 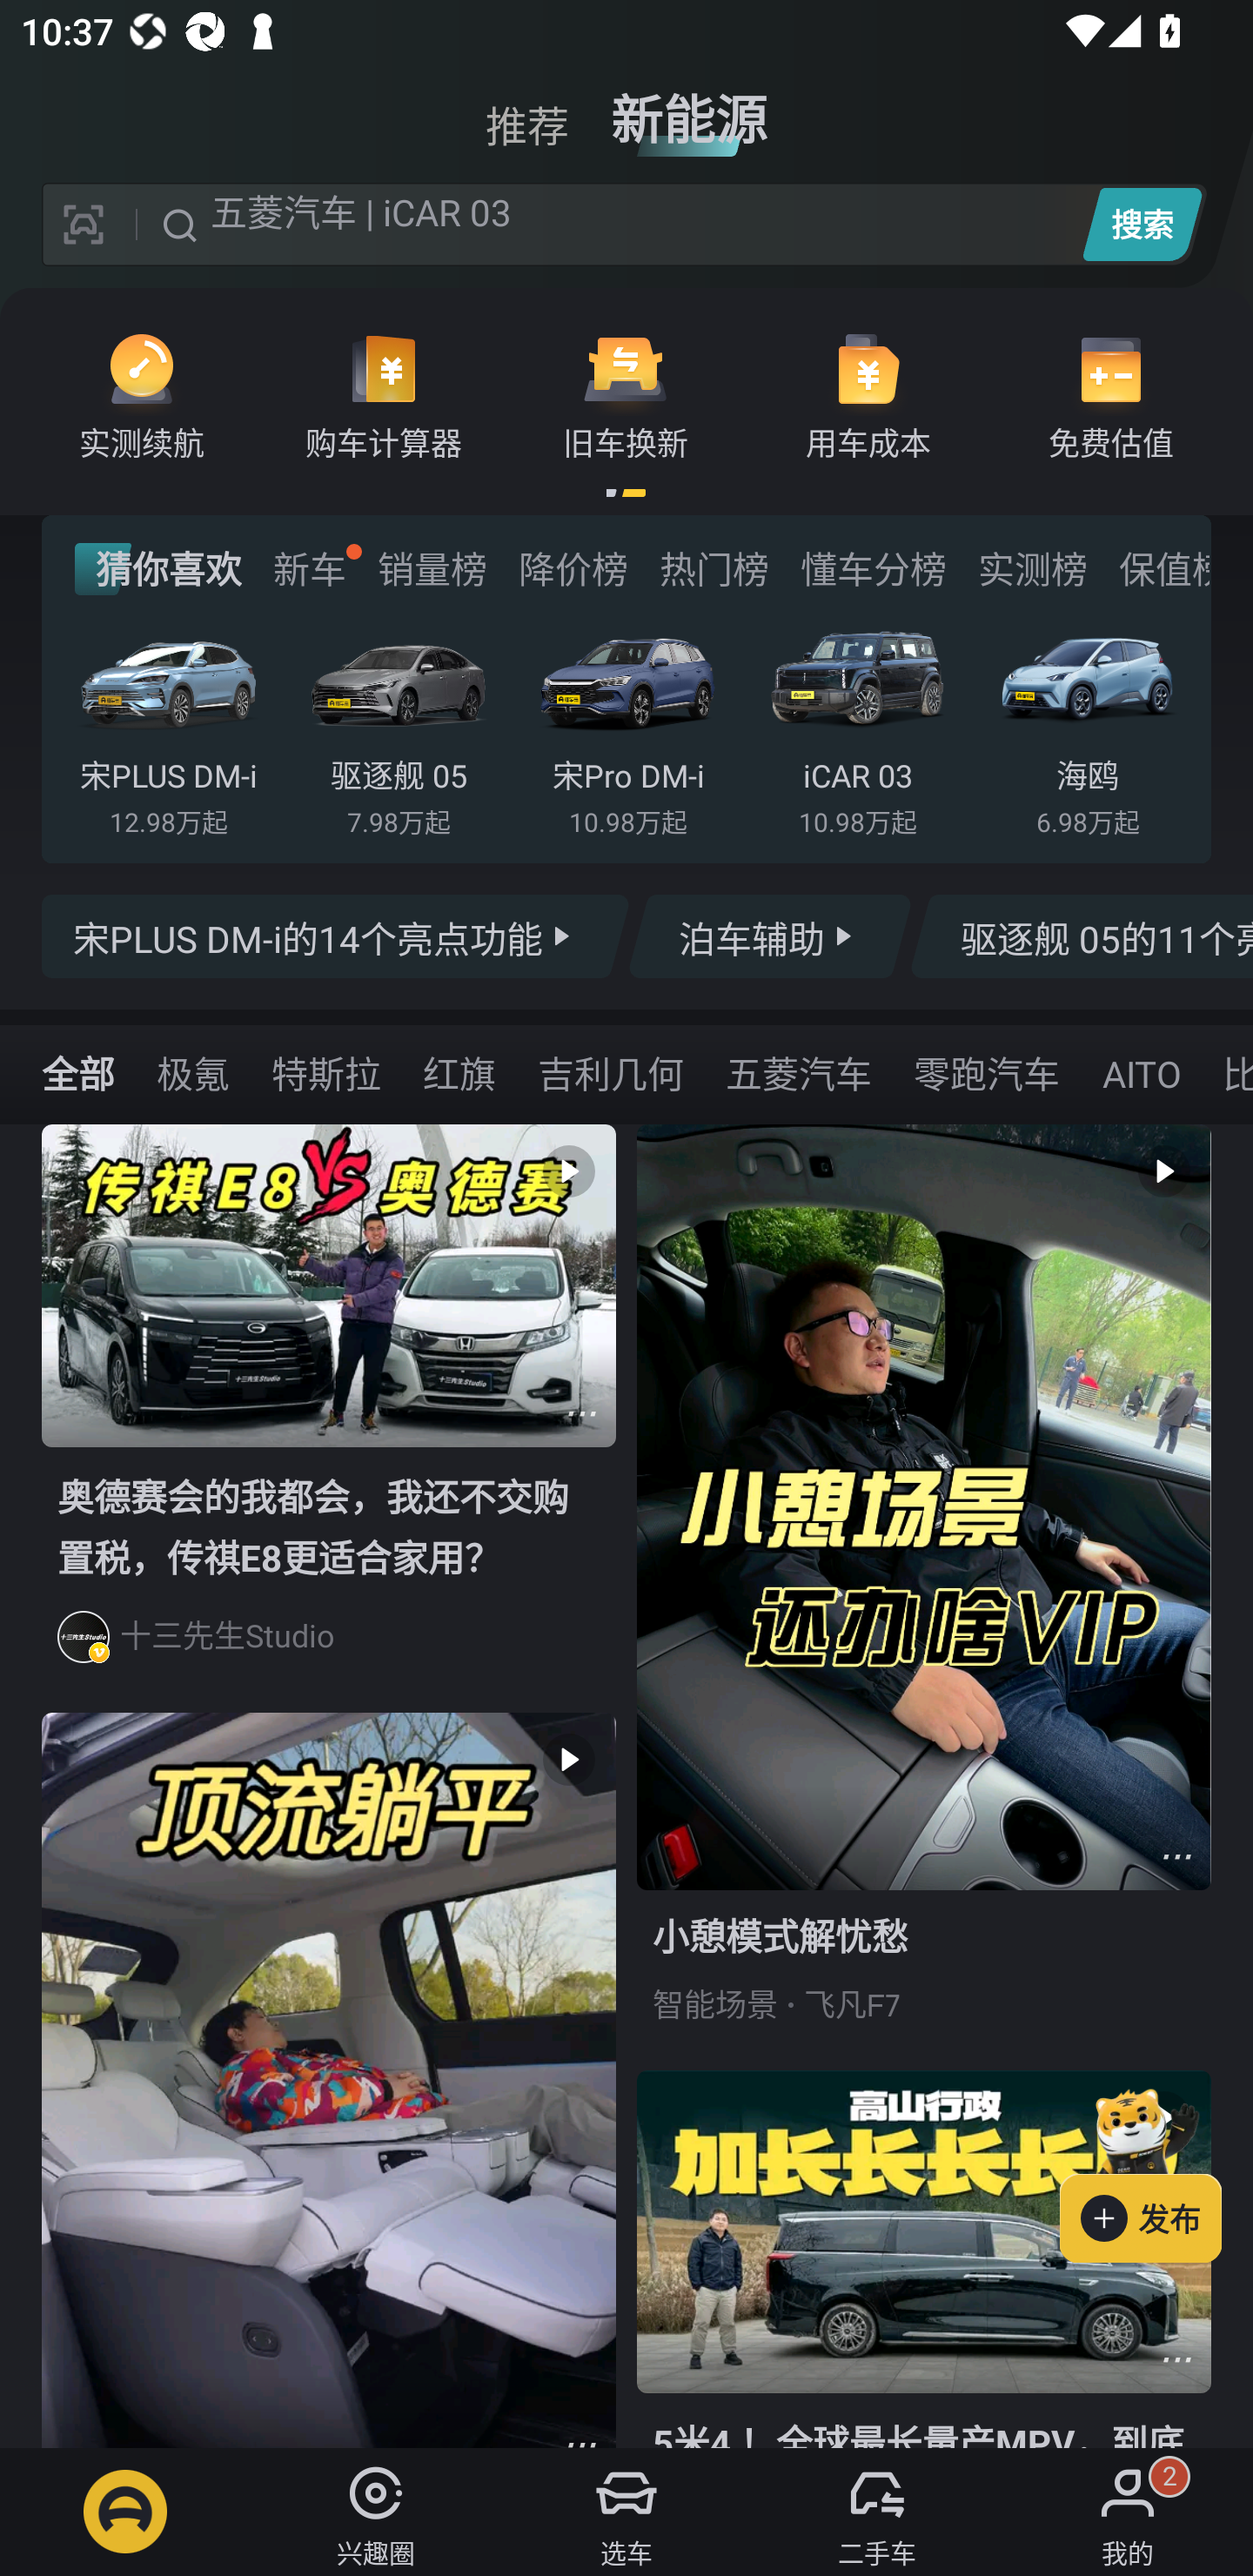 I want to click on 旧车换新, so click(x=626, y=395).